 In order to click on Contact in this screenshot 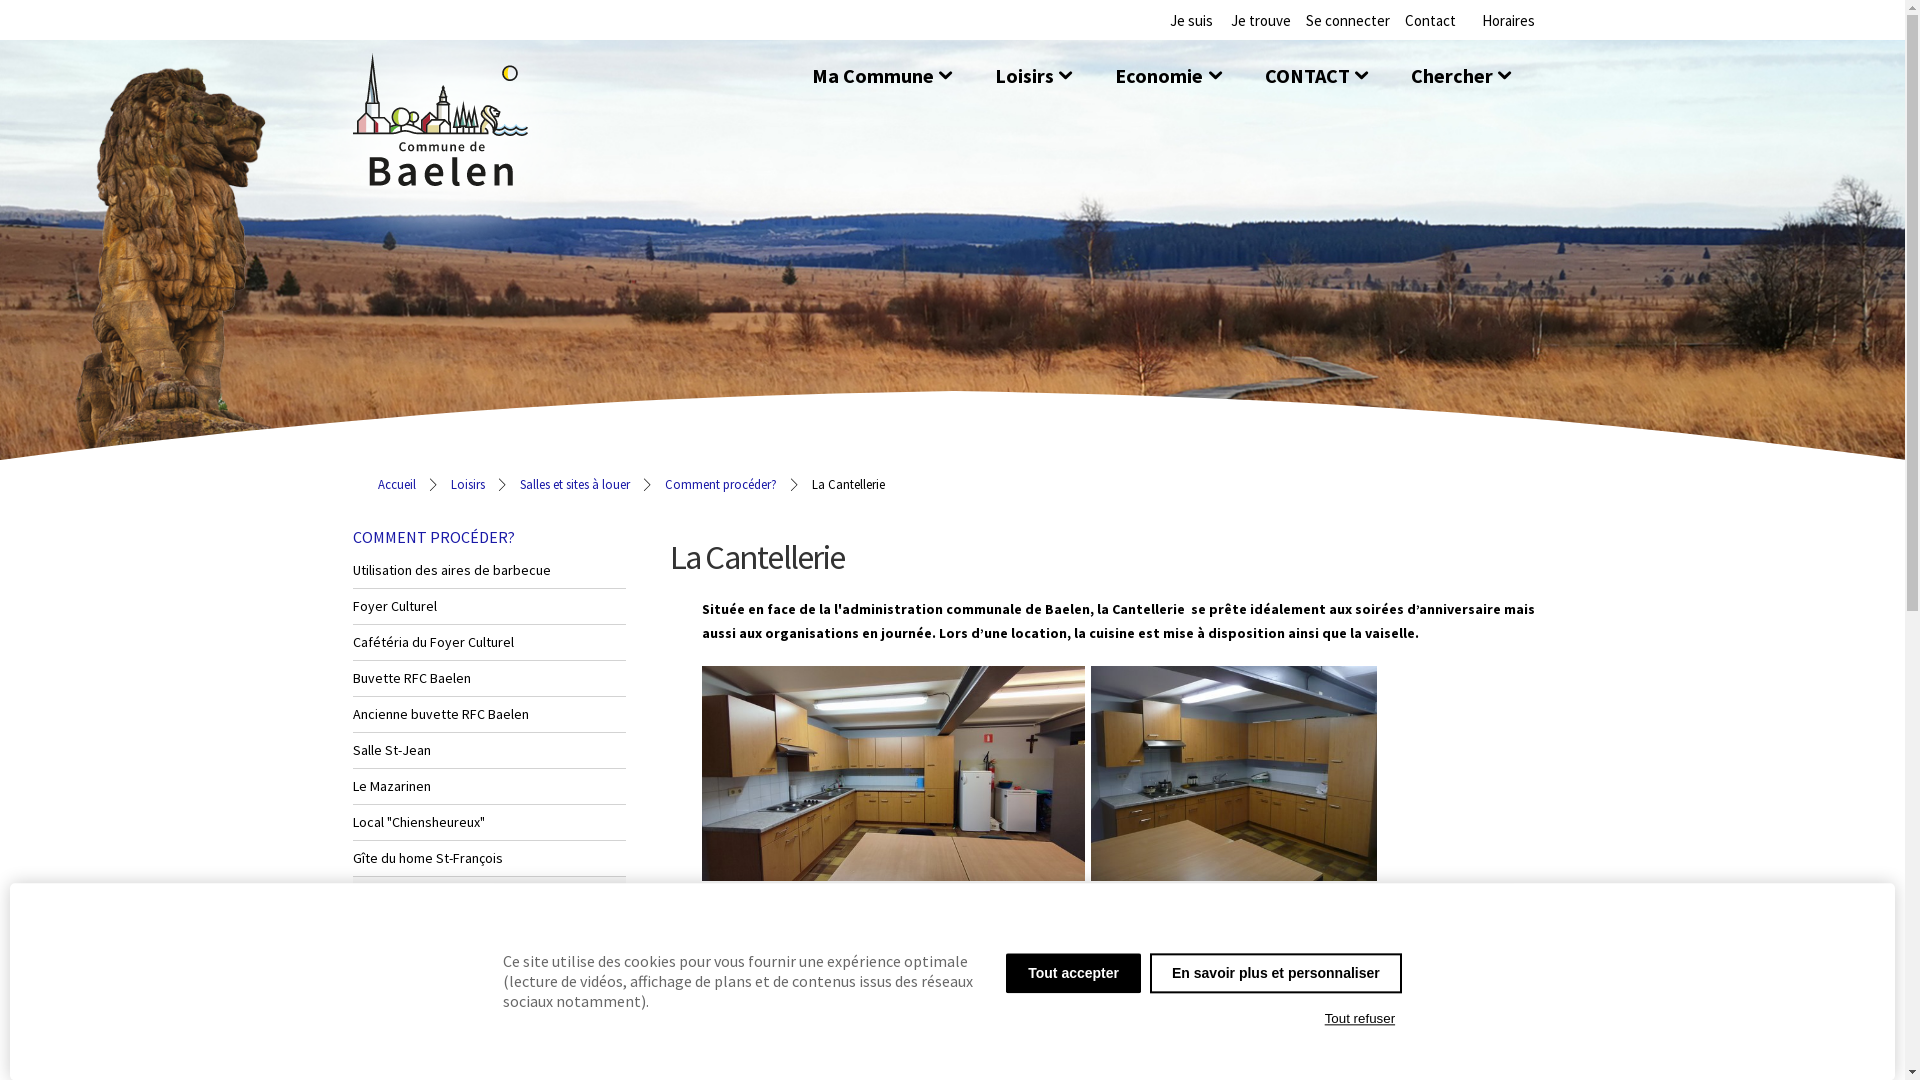, I will do `click(1430, 20)`.